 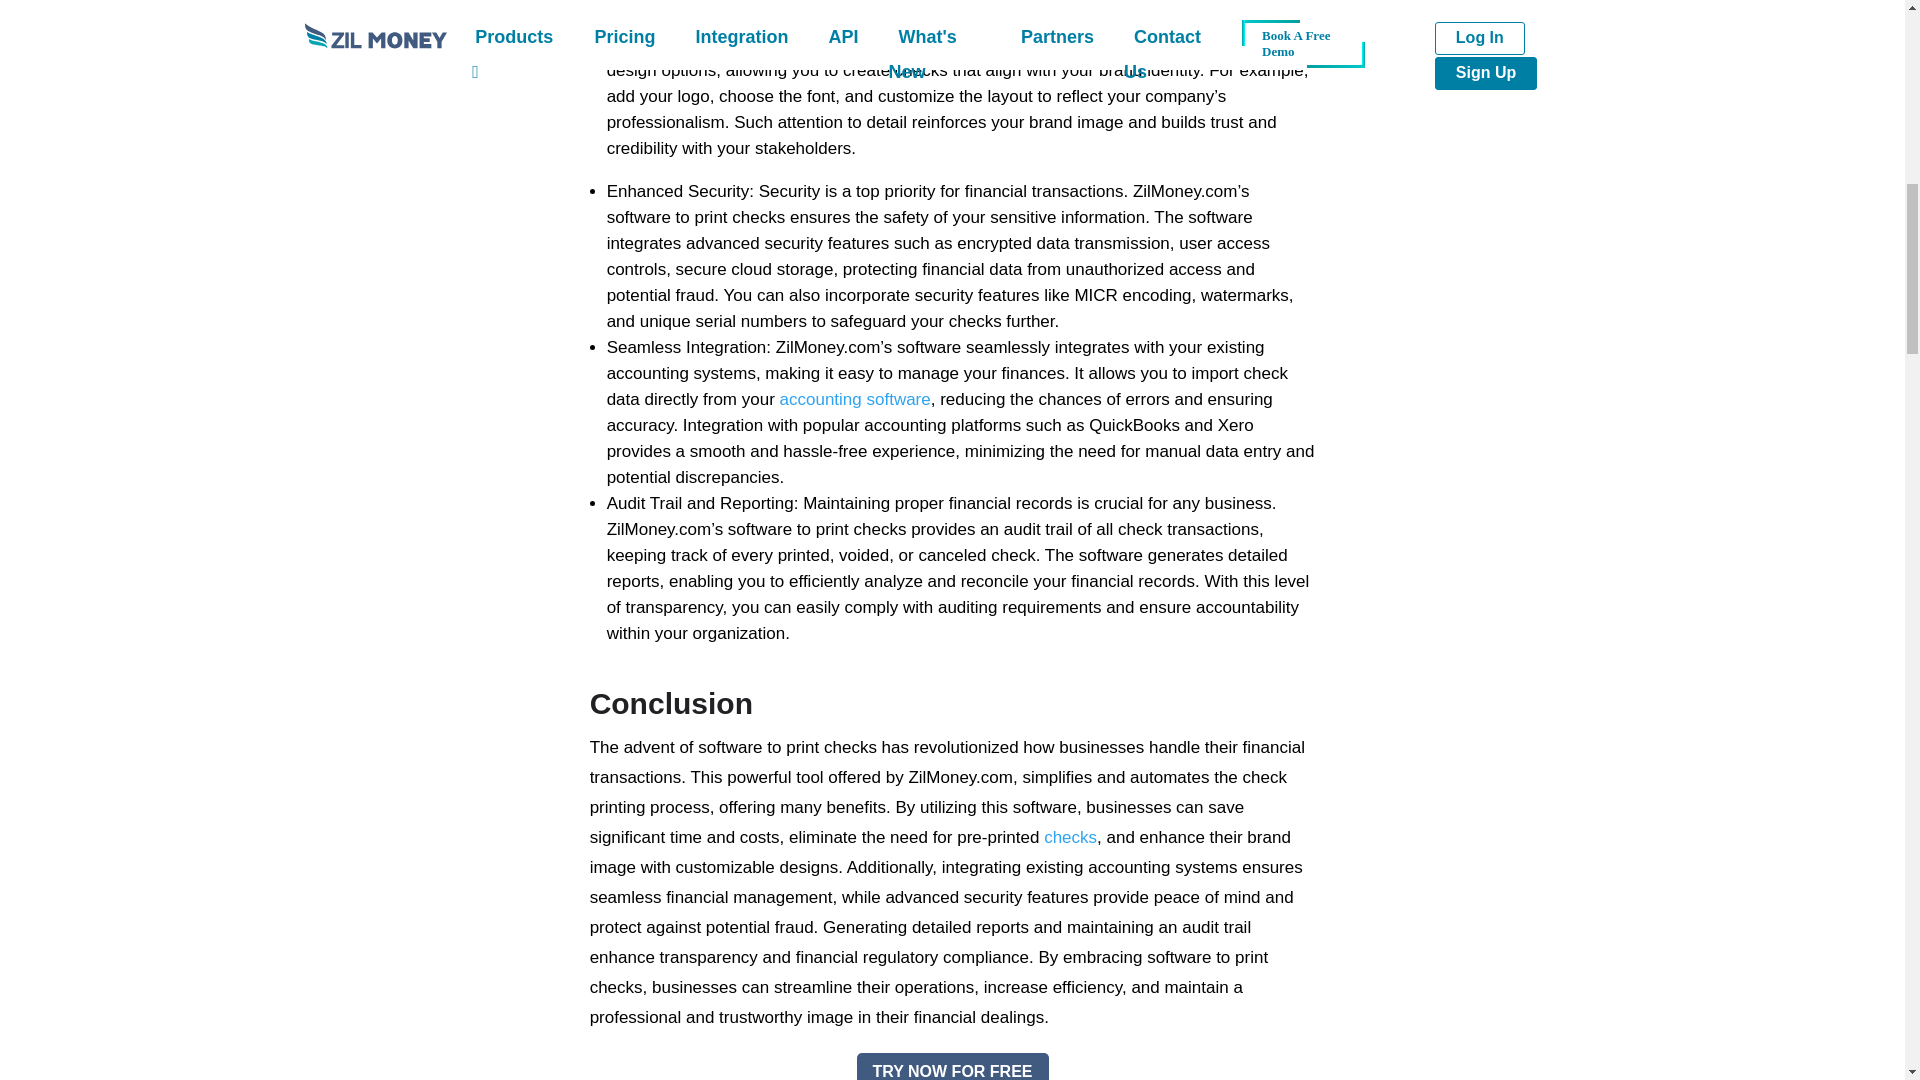 What do you see at coordinates (855, 399) in the screenshot?
I see `accounting software` at bounding box center [855, 399].